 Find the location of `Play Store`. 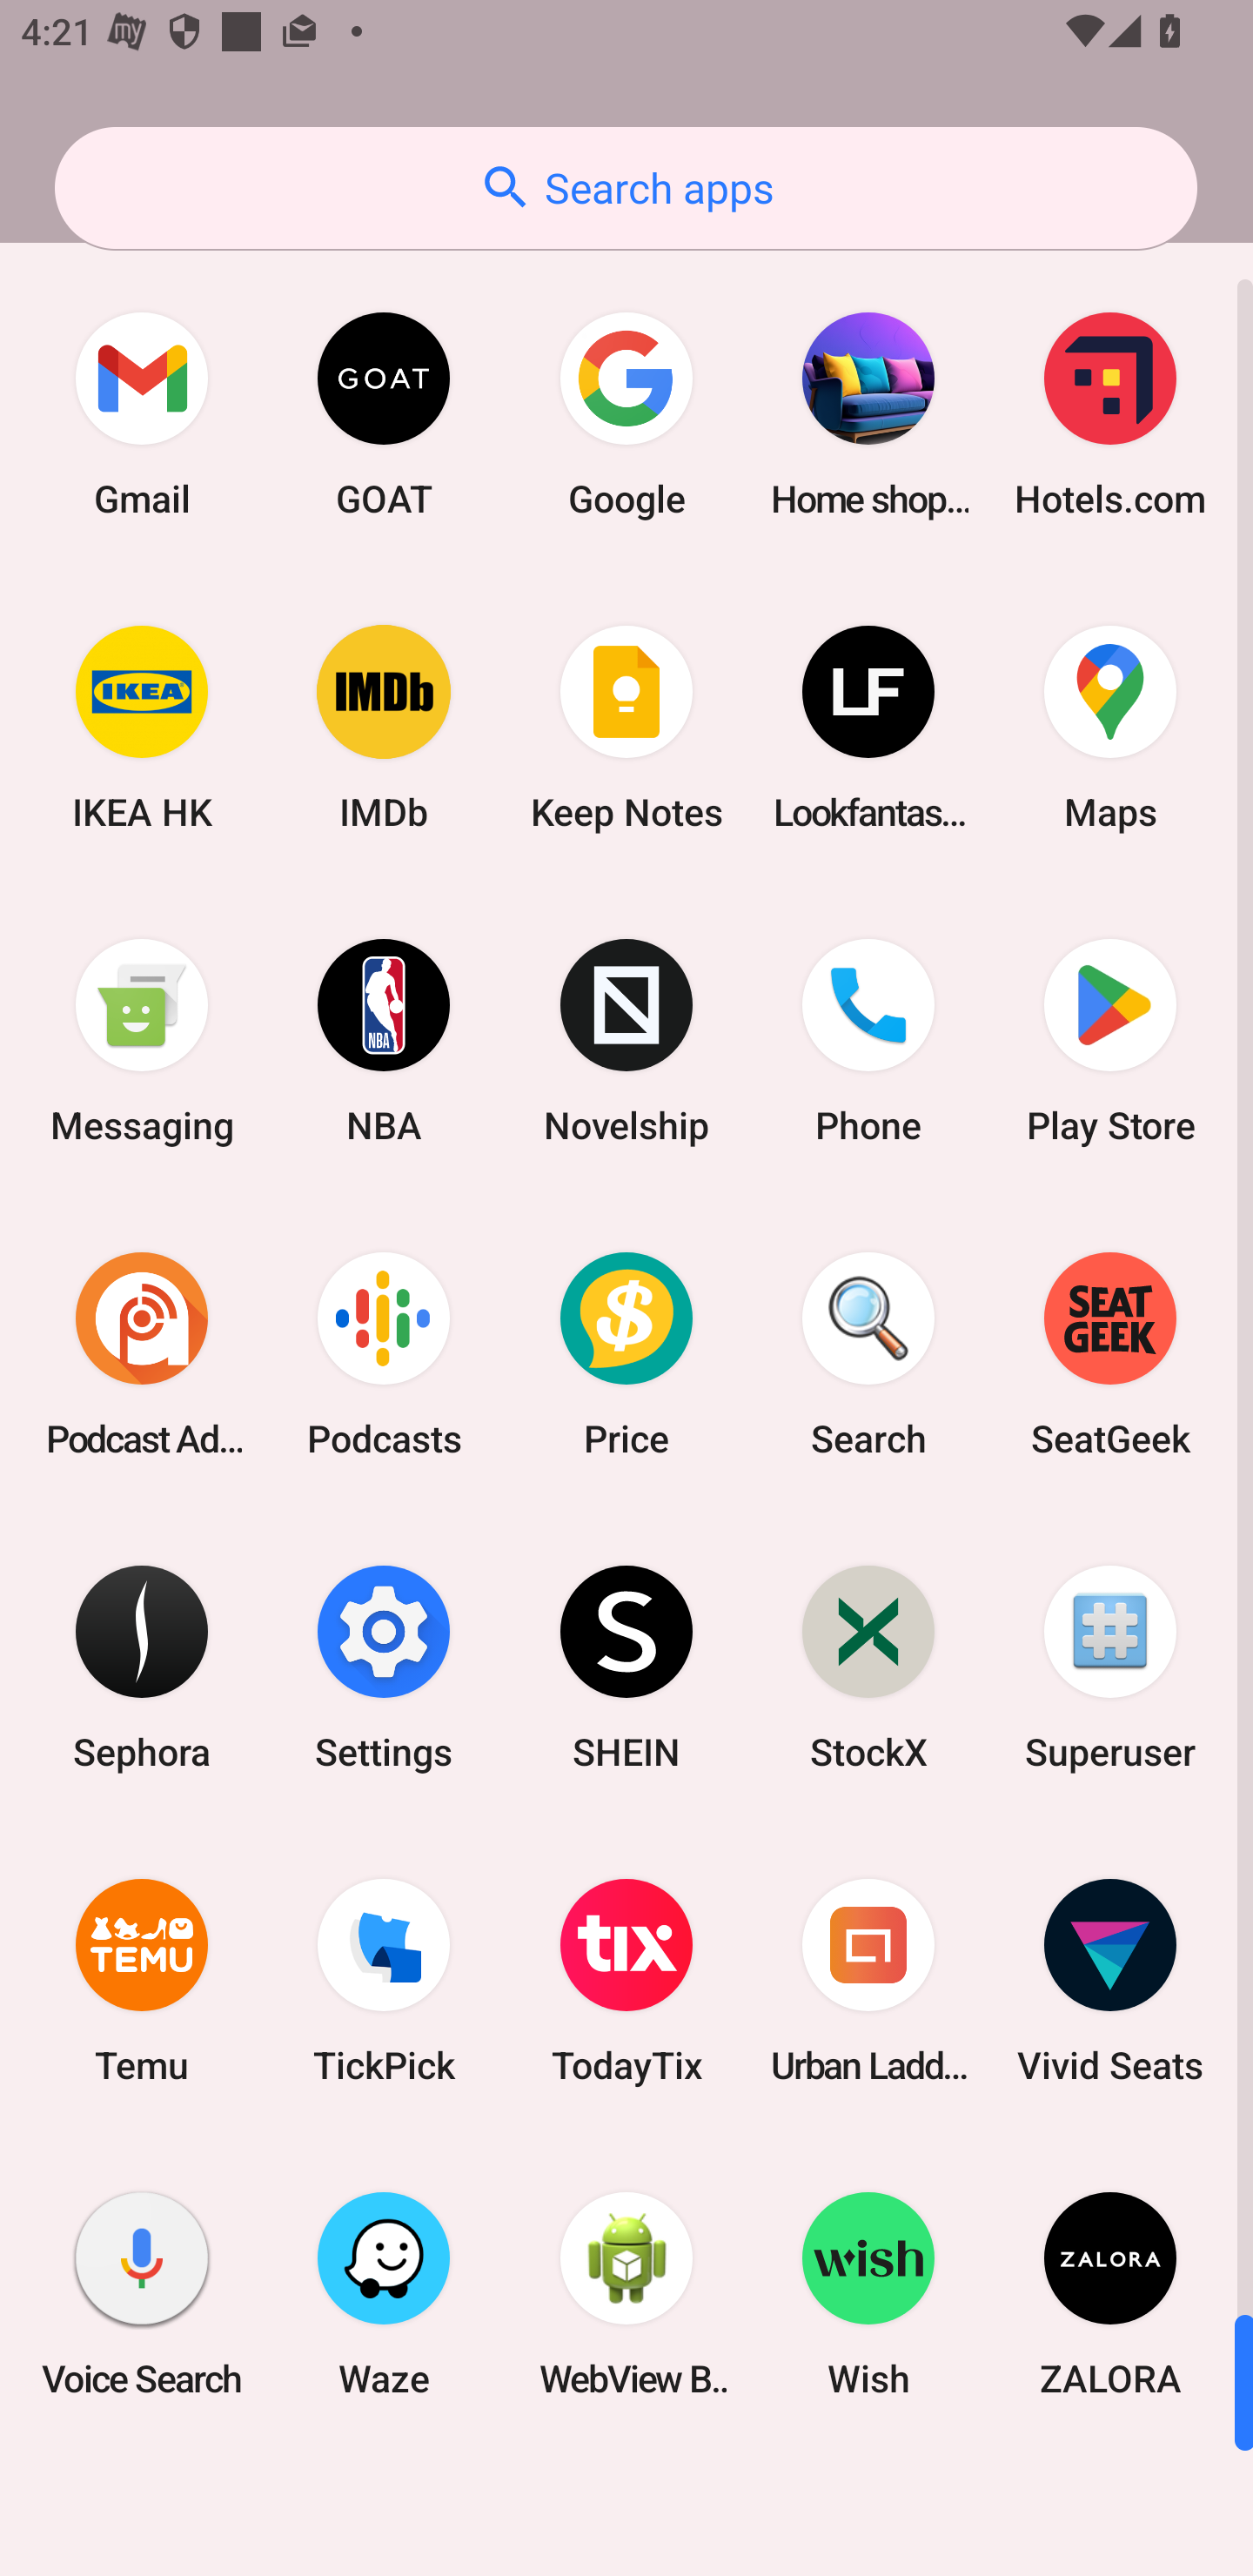

Play Store is located at coordinates (1110, 1041).